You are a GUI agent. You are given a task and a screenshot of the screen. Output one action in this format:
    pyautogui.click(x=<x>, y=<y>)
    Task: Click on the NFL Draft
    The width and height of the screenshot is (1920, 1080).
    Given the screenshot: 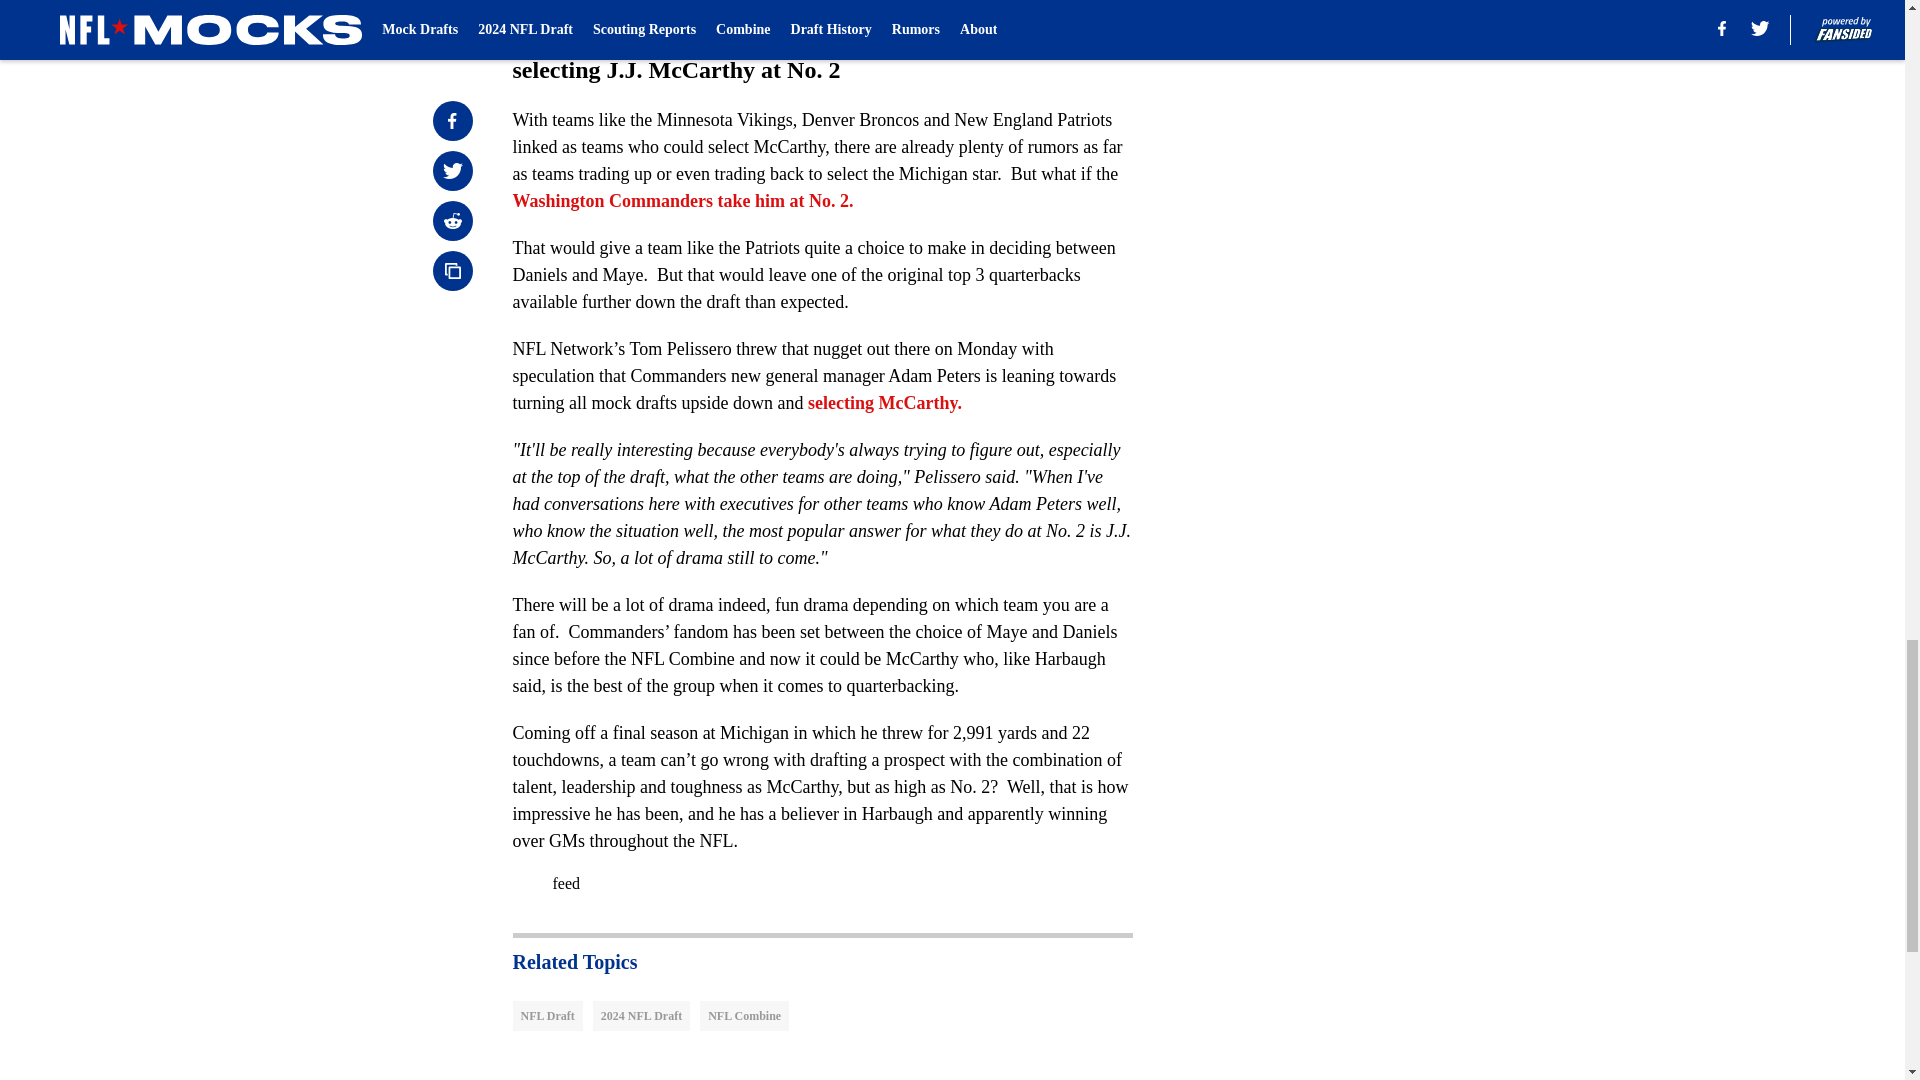 What is the action you would take?
    pyautogui.click(x=546, y=1016)
    